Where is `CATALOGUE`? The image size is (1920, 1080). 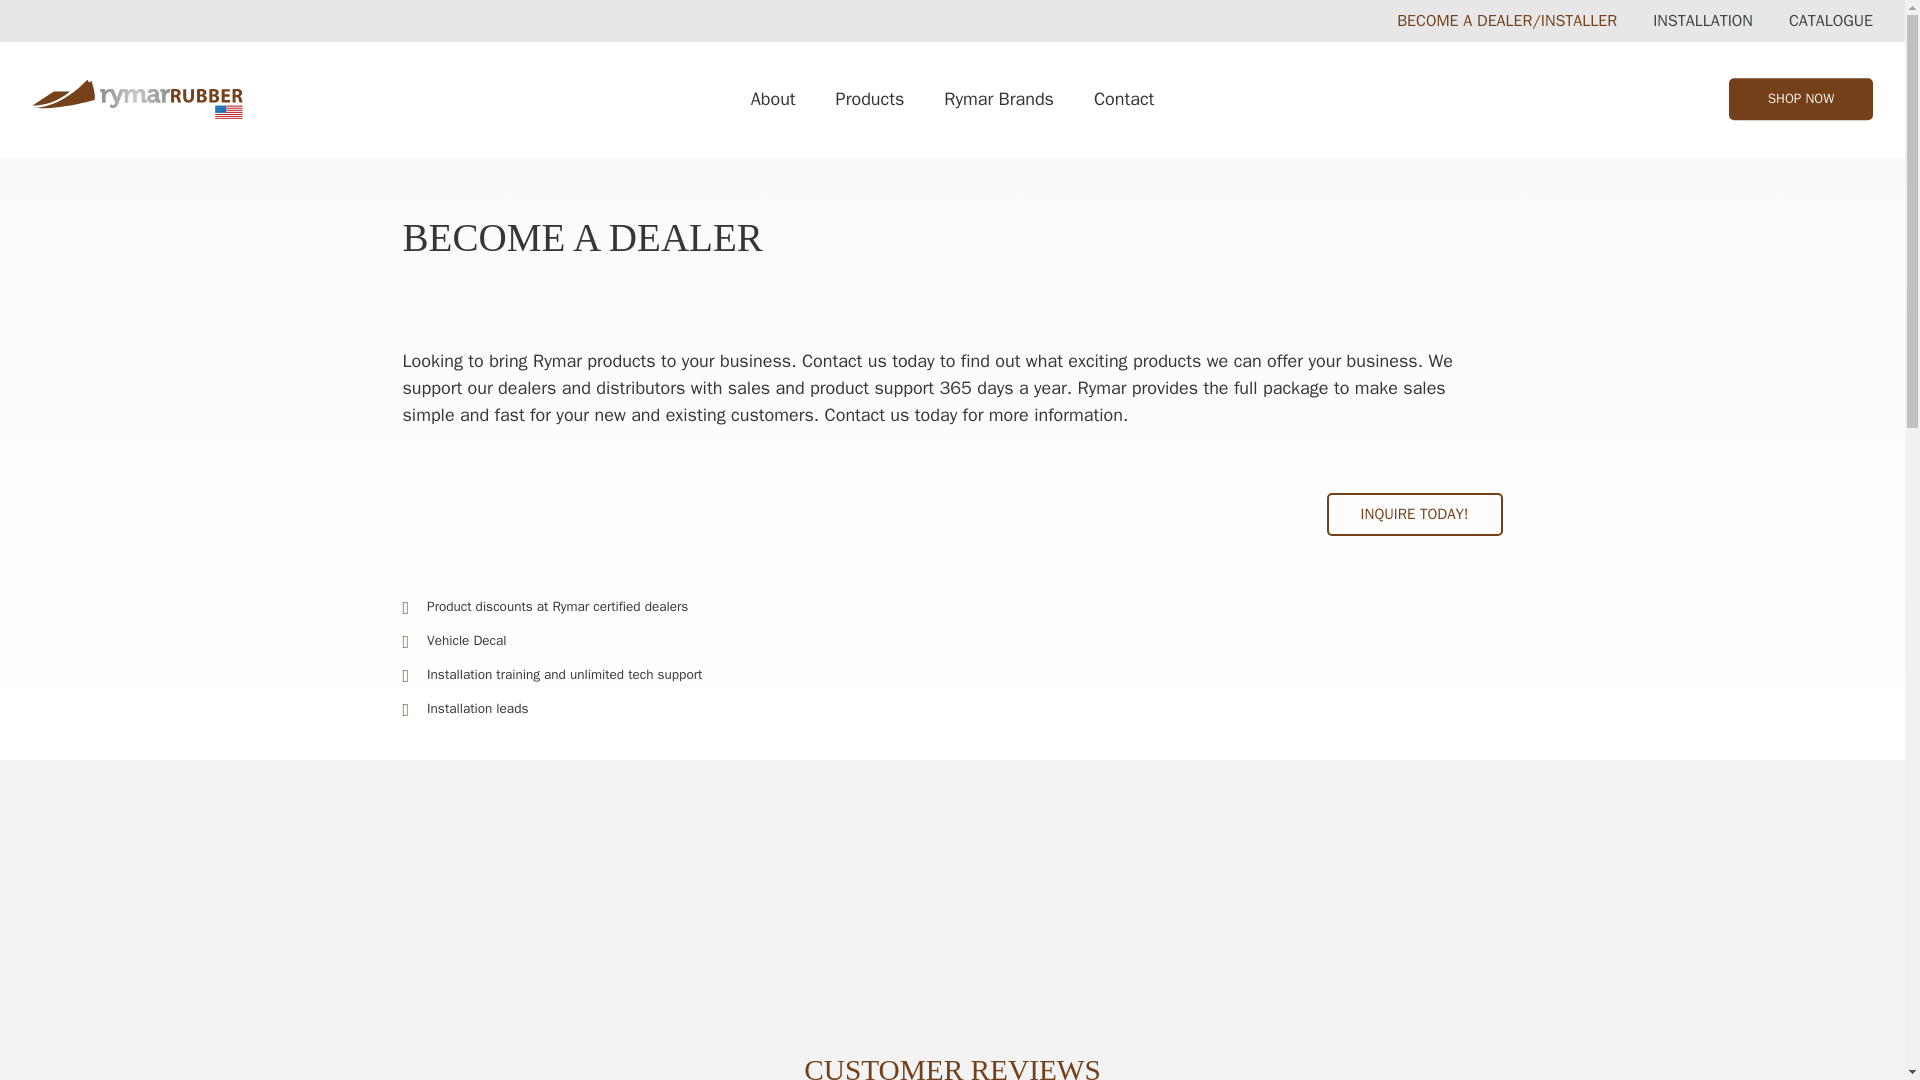
CATALOGUE is located at coordinates (1801, 99).